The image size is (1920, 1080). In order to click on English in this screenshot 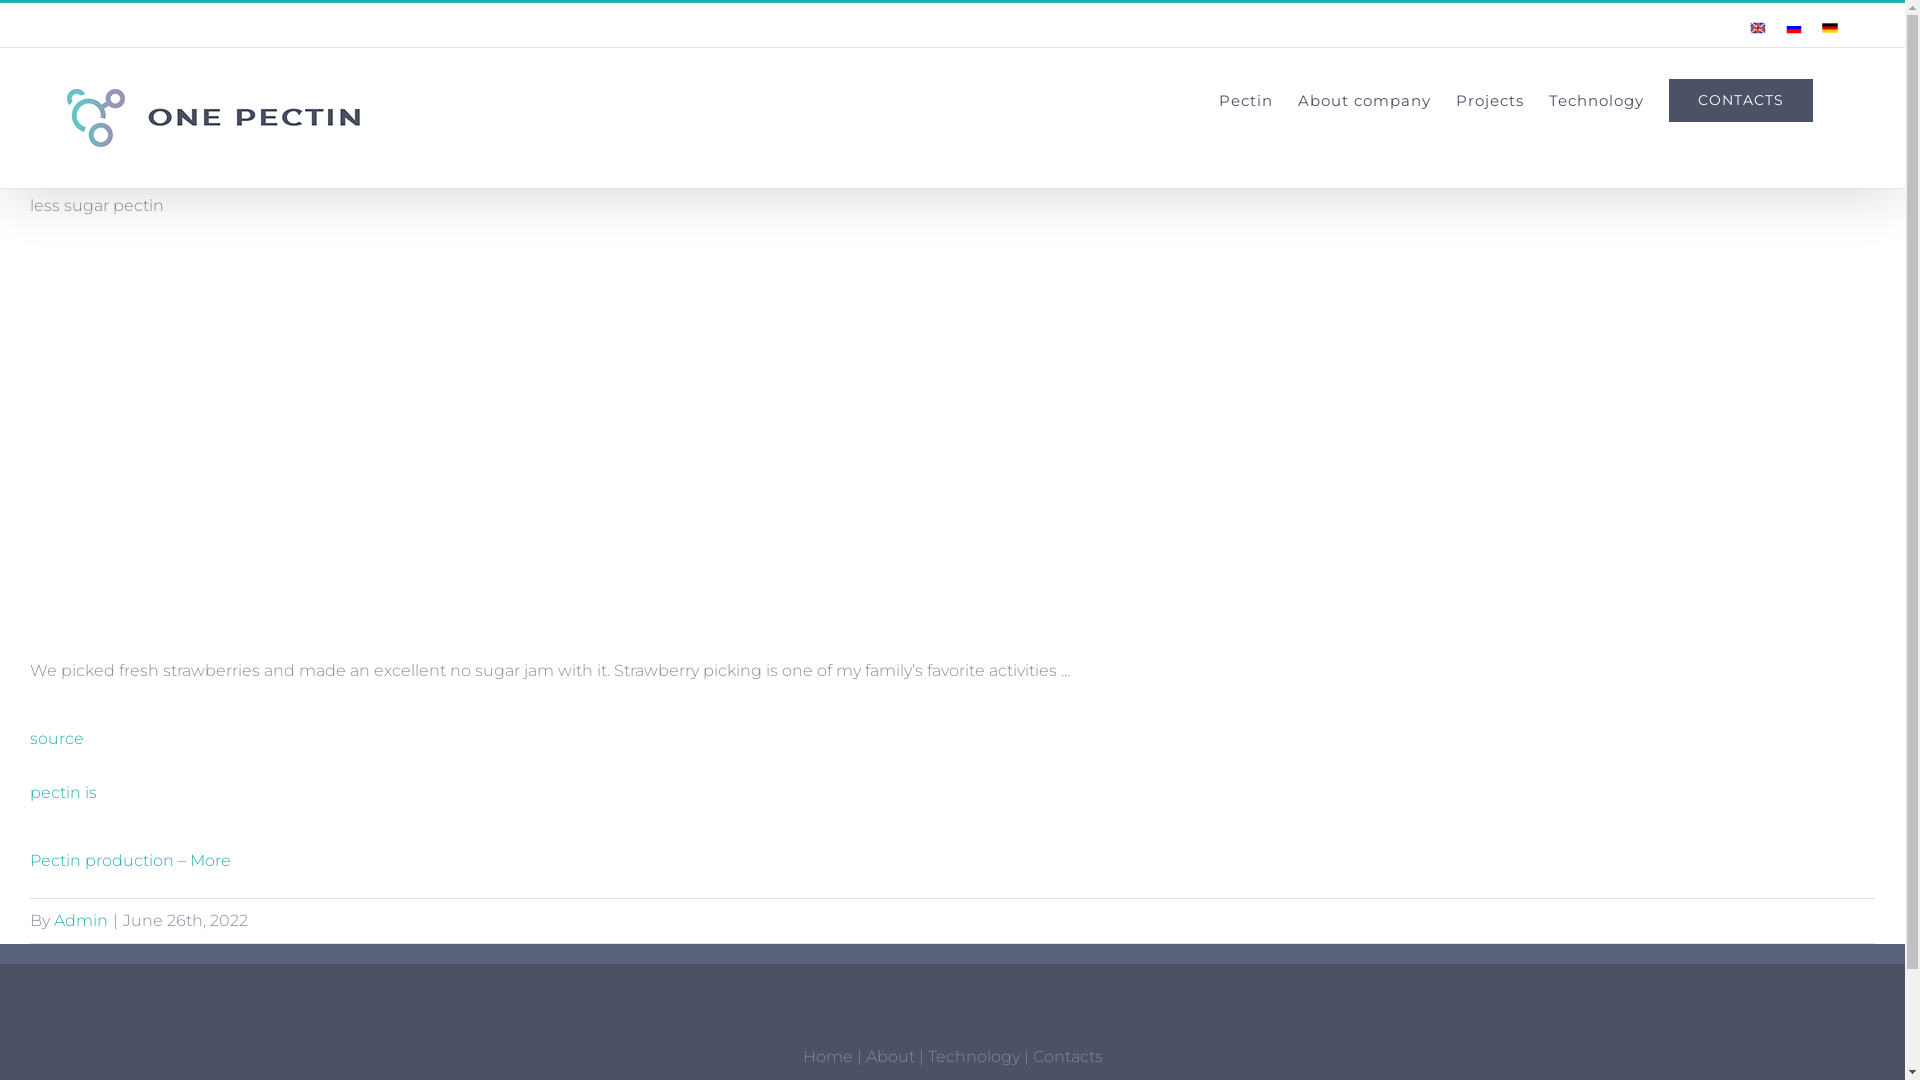, I will do `click(1758, 28)`.